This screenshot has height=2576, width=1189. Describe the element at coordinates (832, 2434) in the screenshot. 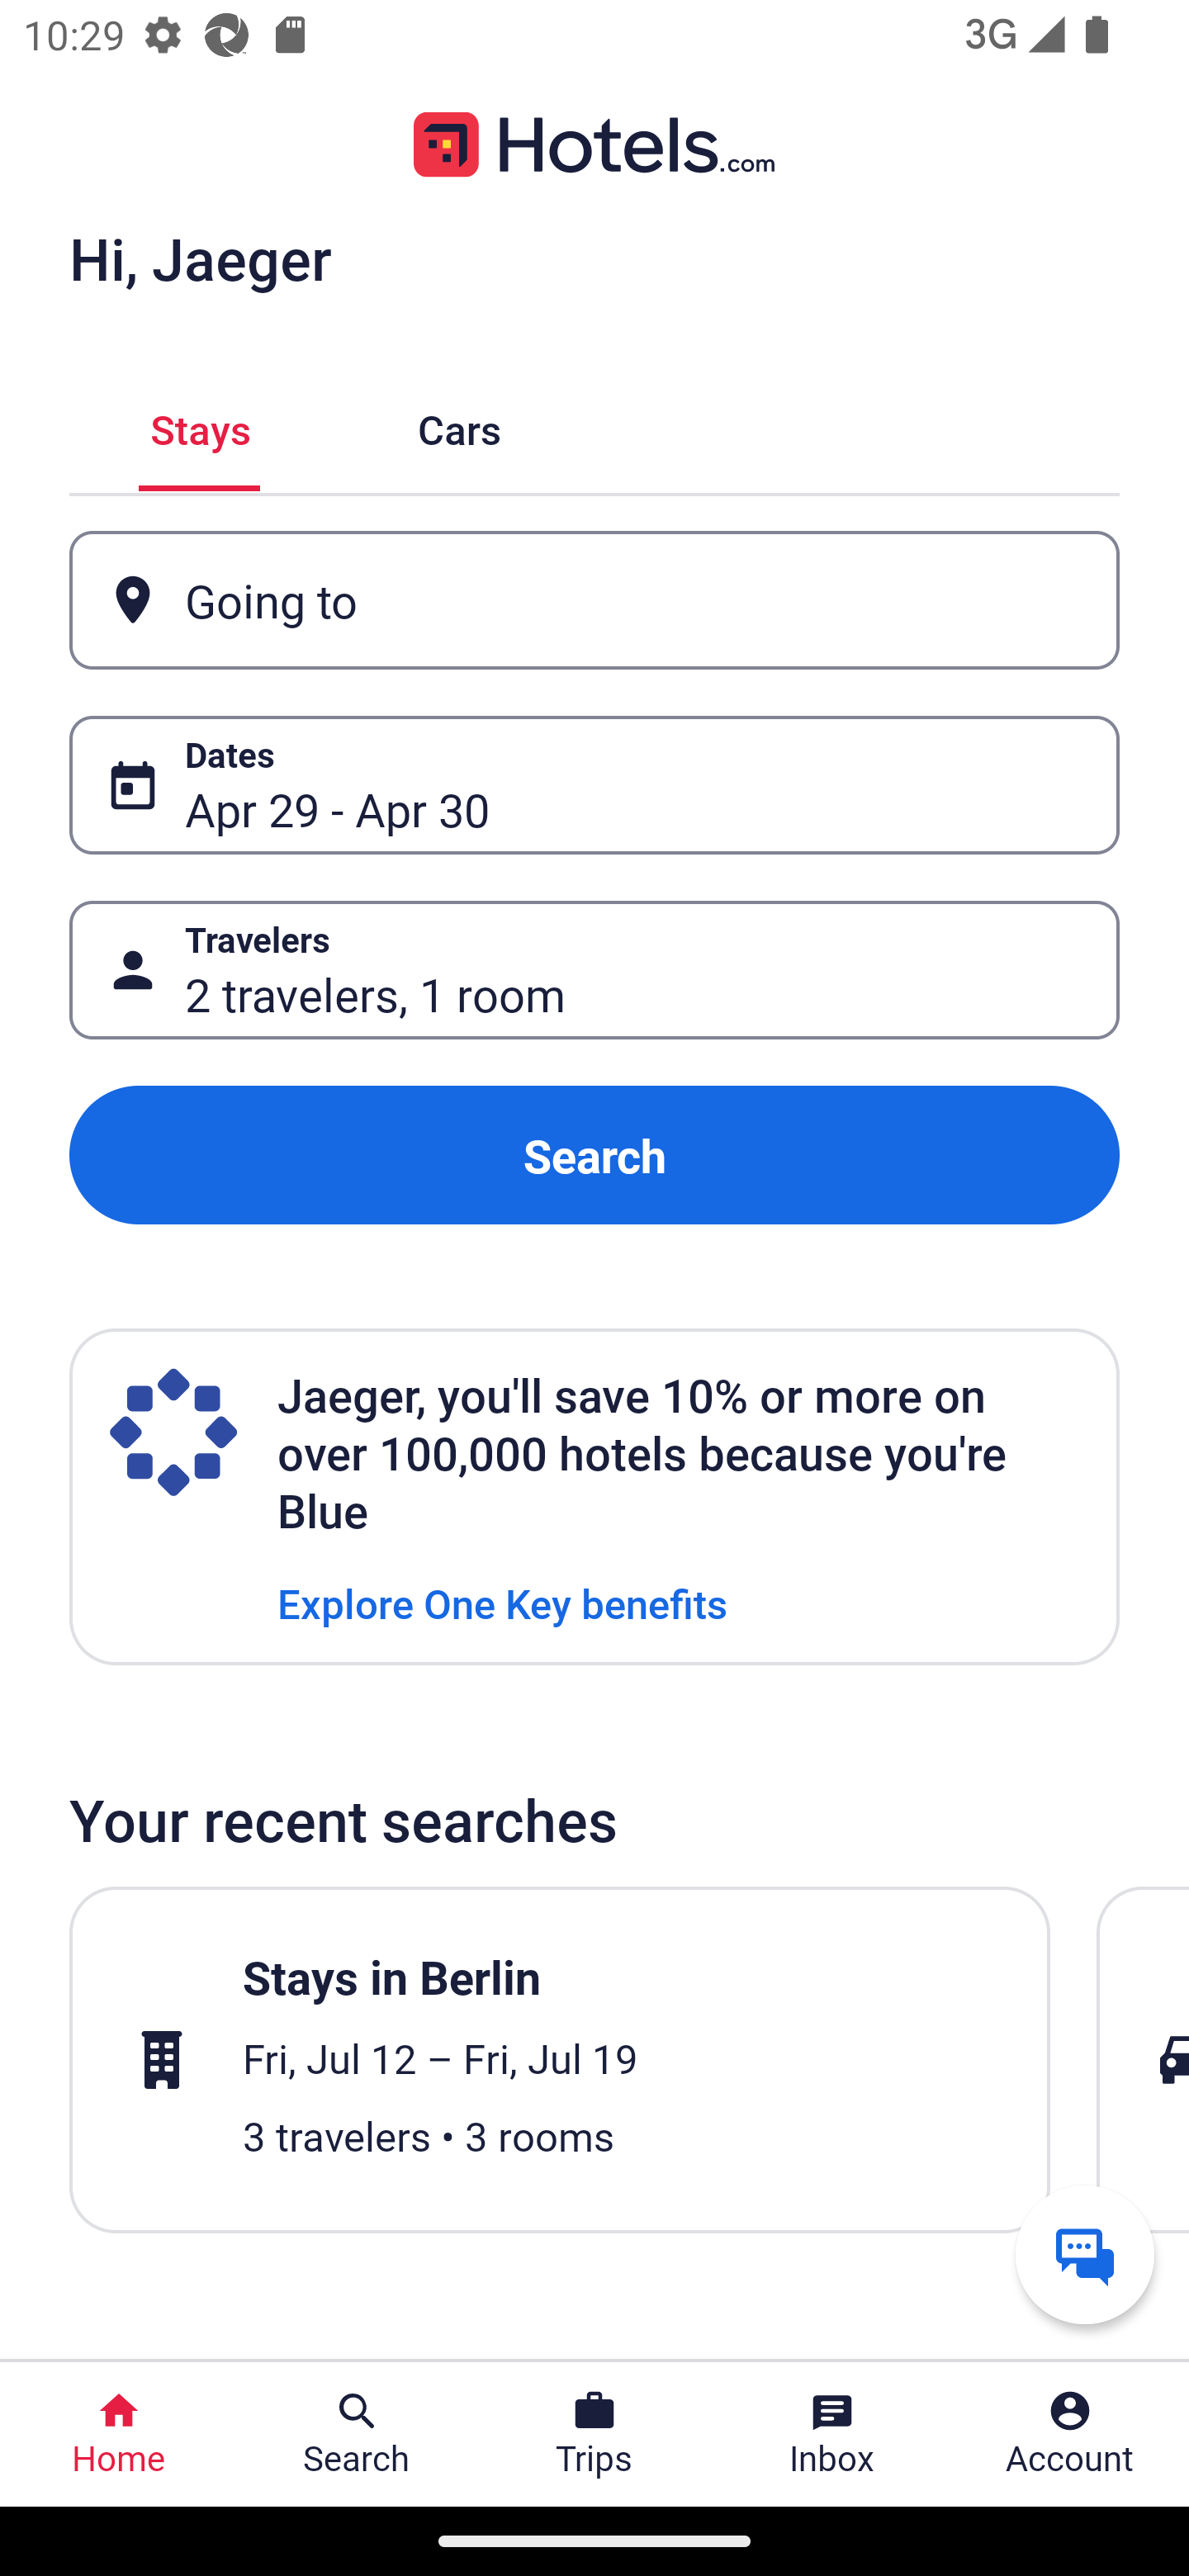

I see `Inbox Inbox Button` at that location.